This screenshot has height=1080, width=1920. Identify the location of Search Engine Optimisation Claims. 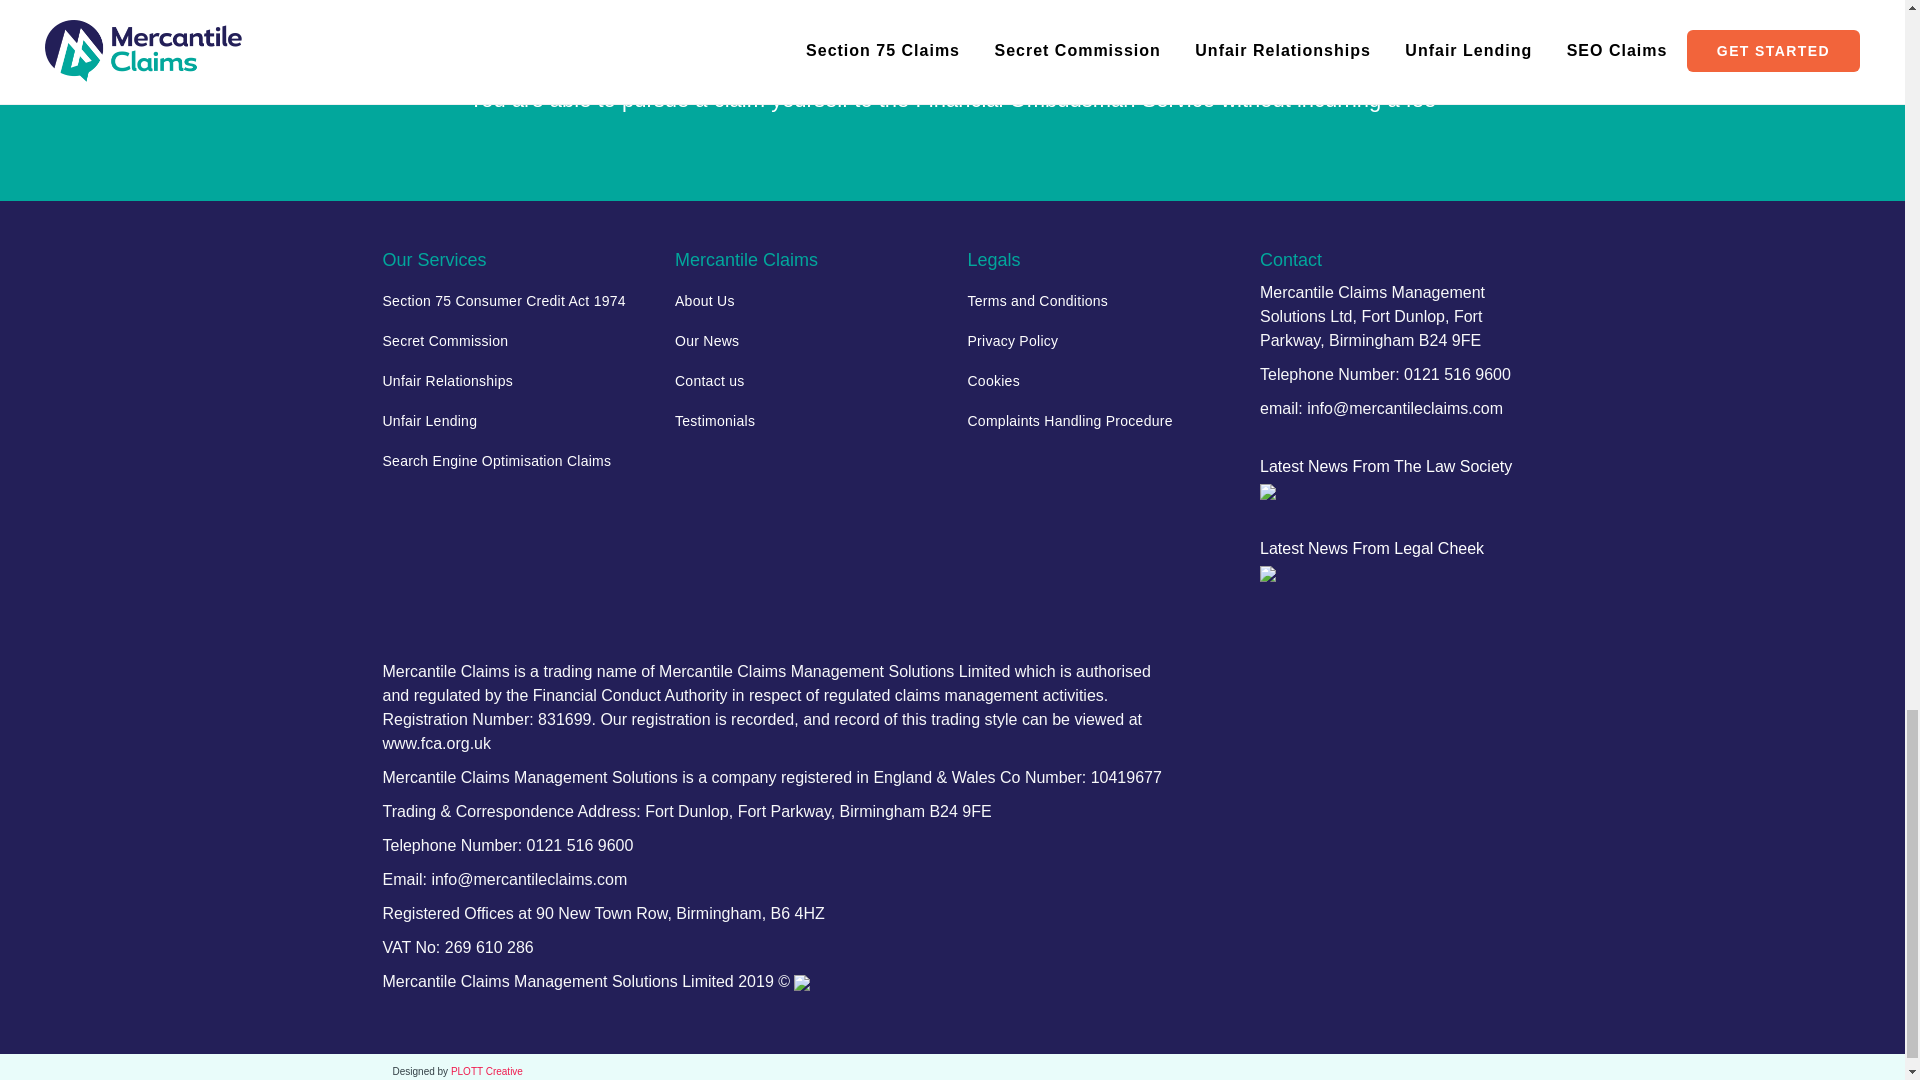
(514, 460).